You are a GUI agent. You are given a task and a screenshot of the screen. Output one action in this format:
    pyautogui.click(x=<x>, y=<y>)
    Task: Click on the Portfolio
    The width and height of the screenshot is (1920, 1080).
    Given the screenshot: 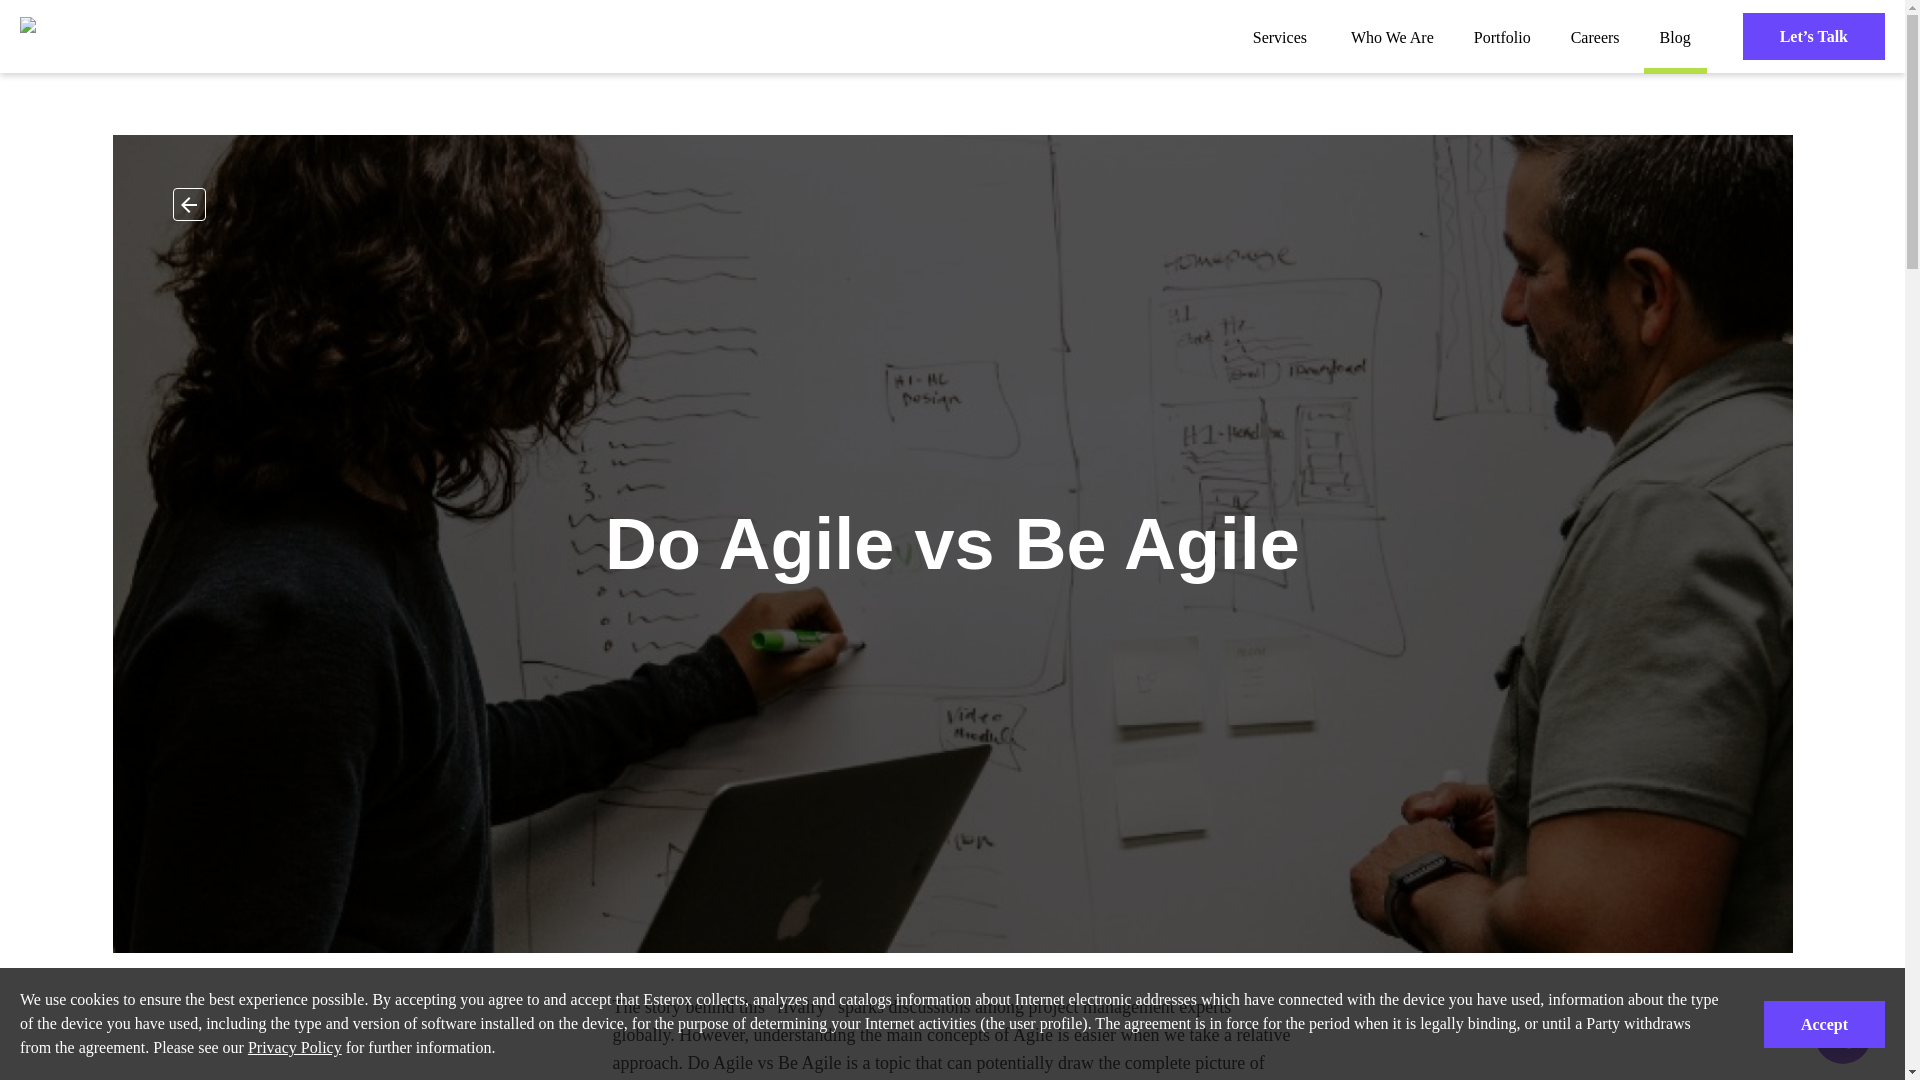 What is the action you would take?
    pyautogui.click(x=1502, y=37)
    